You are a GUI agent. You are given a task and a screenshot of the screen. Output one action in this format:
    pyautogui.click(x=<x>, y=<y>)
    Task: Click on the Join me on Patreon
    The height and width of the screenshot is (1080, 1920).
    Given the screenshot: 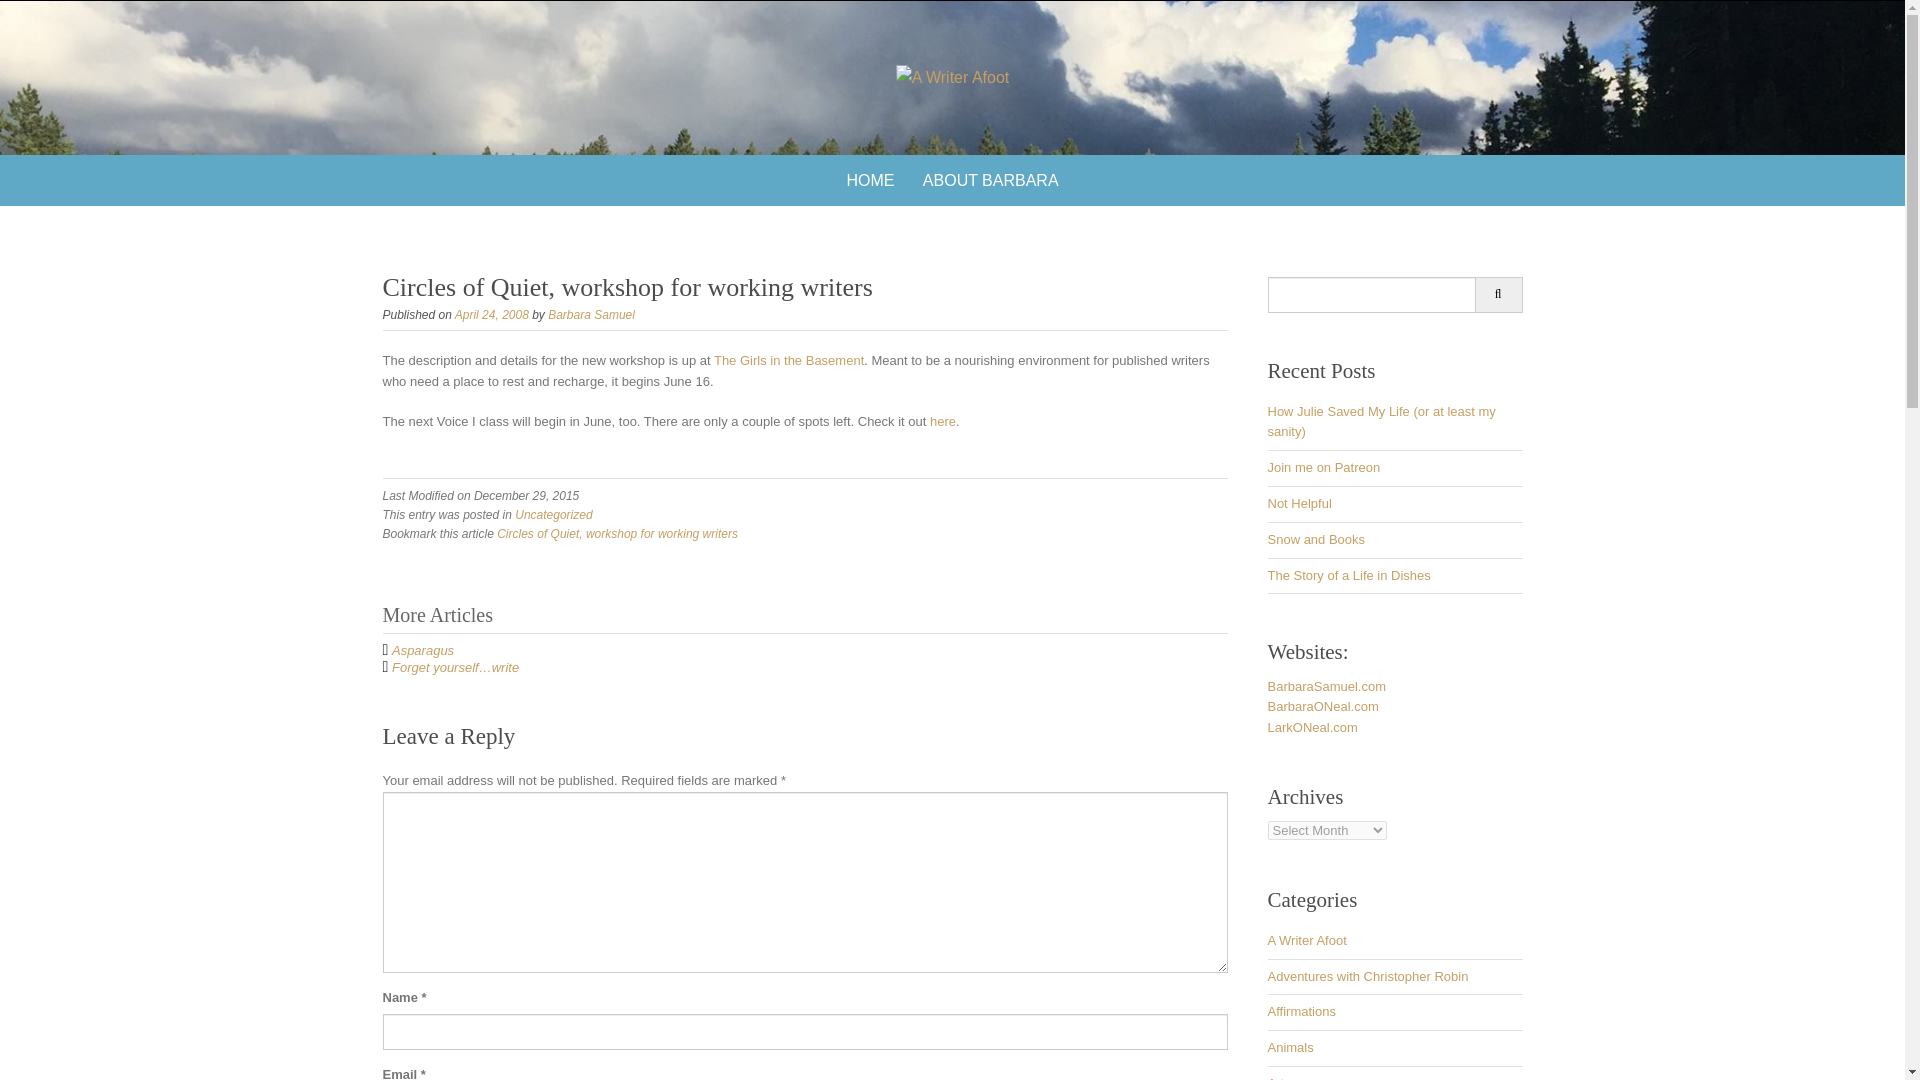 What is the action you would take?
    pyautogui.click(x=1324, y=468)
    